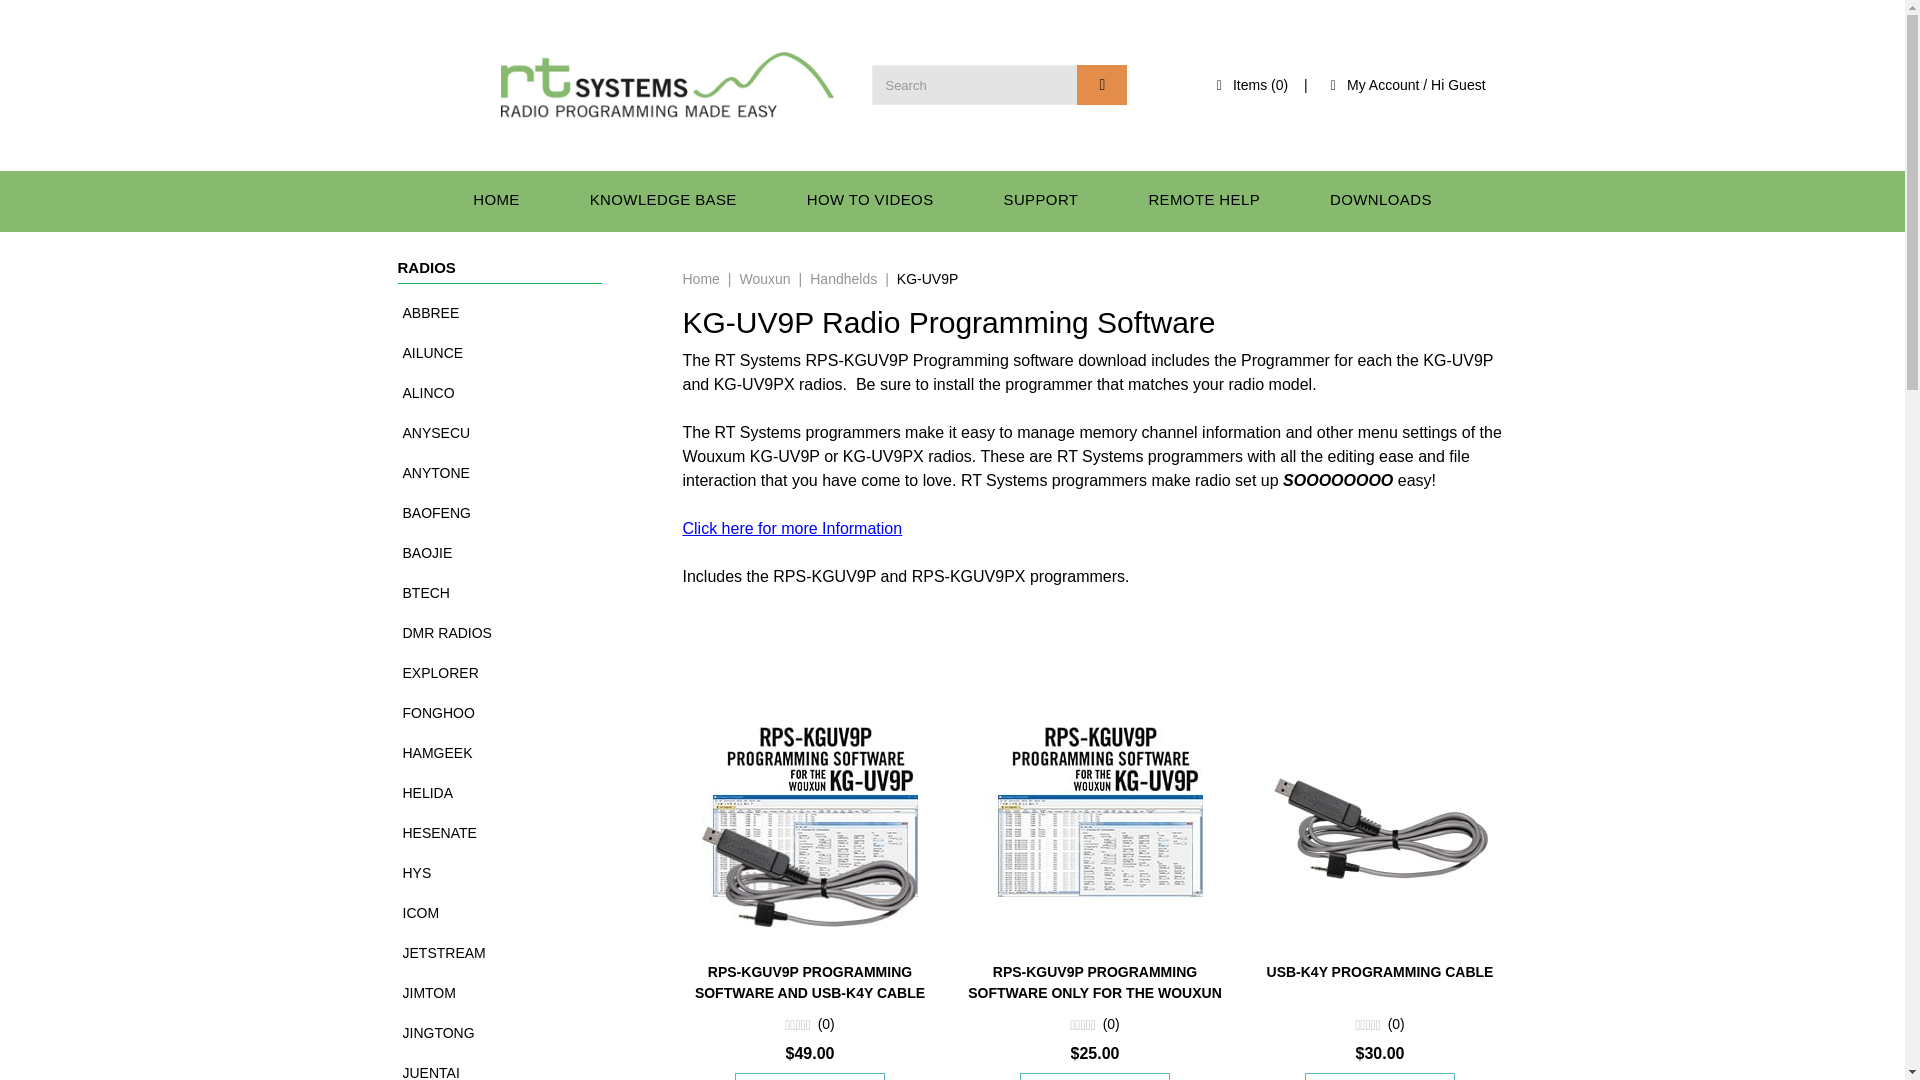  I want to click on FONGHOO, so click(524, 713).